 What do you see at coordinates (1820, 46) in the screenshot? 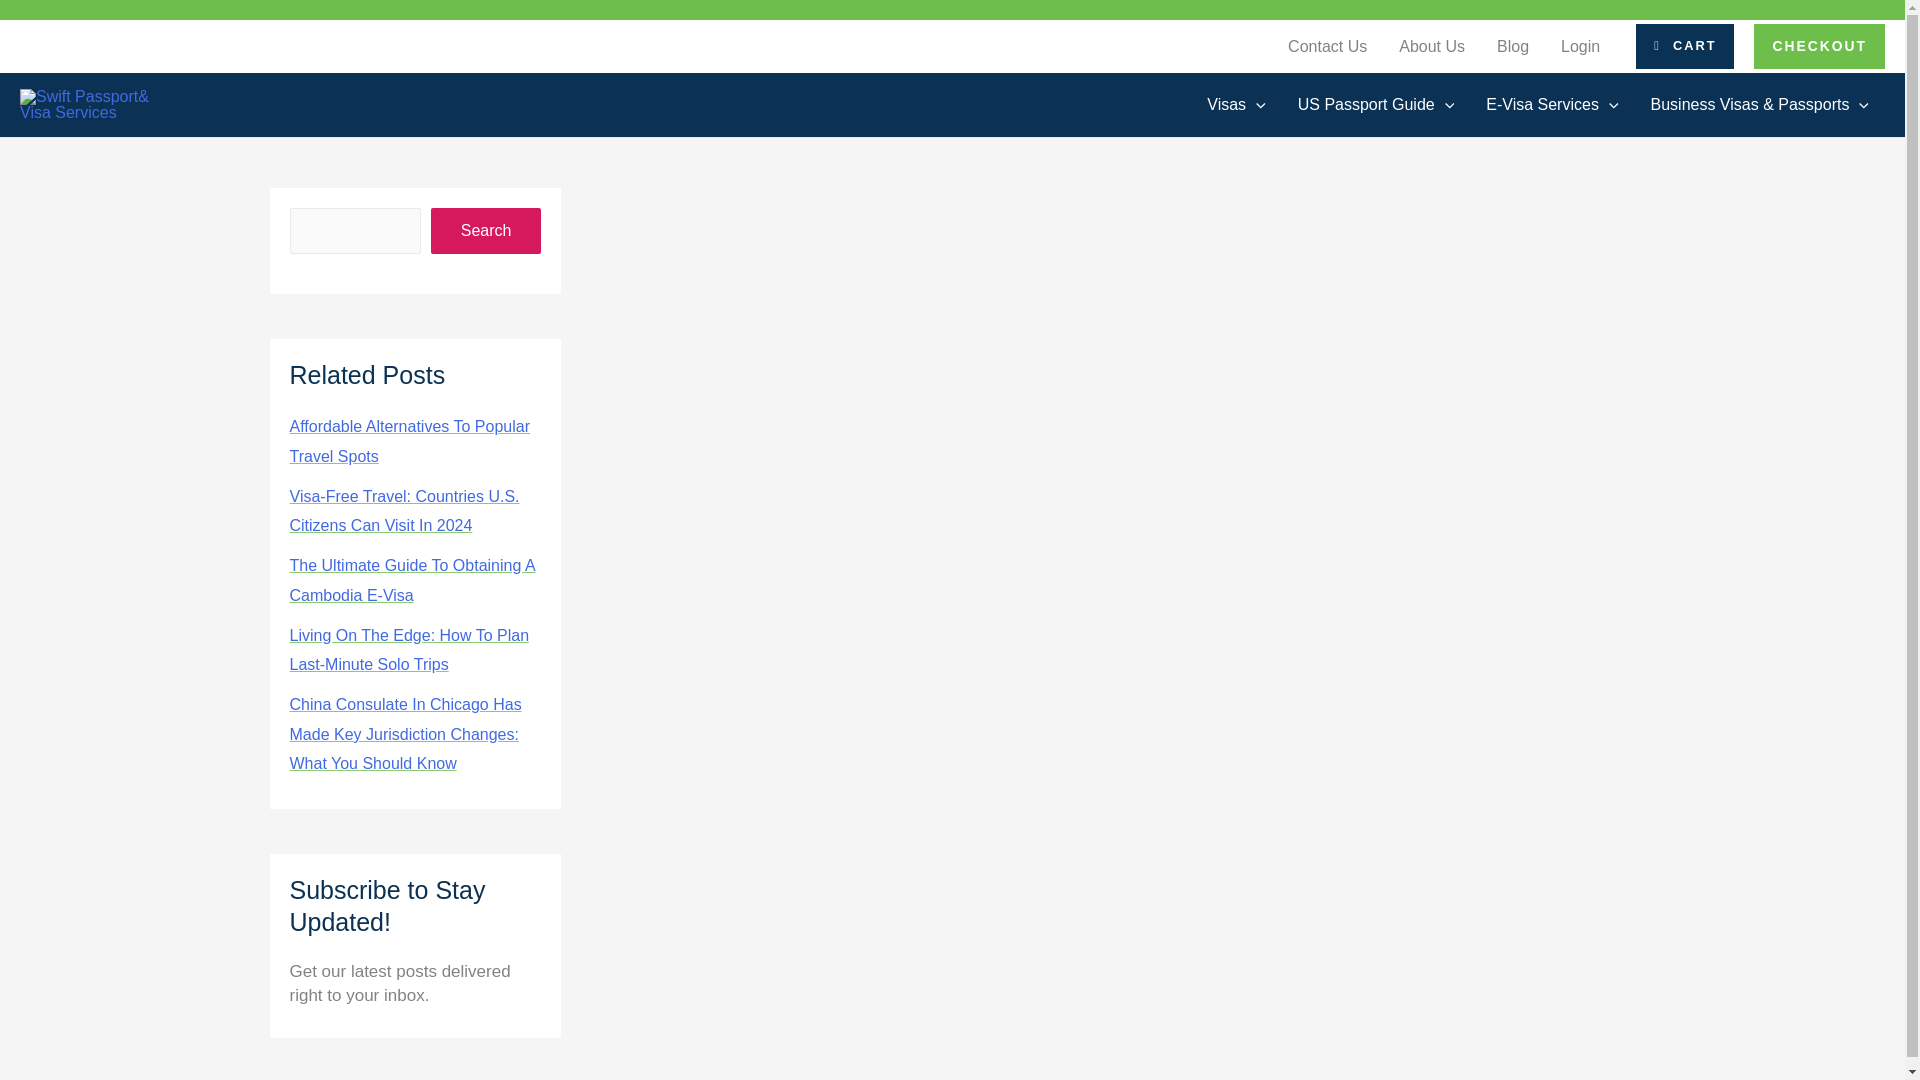
I see `CHECKOUT` at bounding box center [1820, 46].